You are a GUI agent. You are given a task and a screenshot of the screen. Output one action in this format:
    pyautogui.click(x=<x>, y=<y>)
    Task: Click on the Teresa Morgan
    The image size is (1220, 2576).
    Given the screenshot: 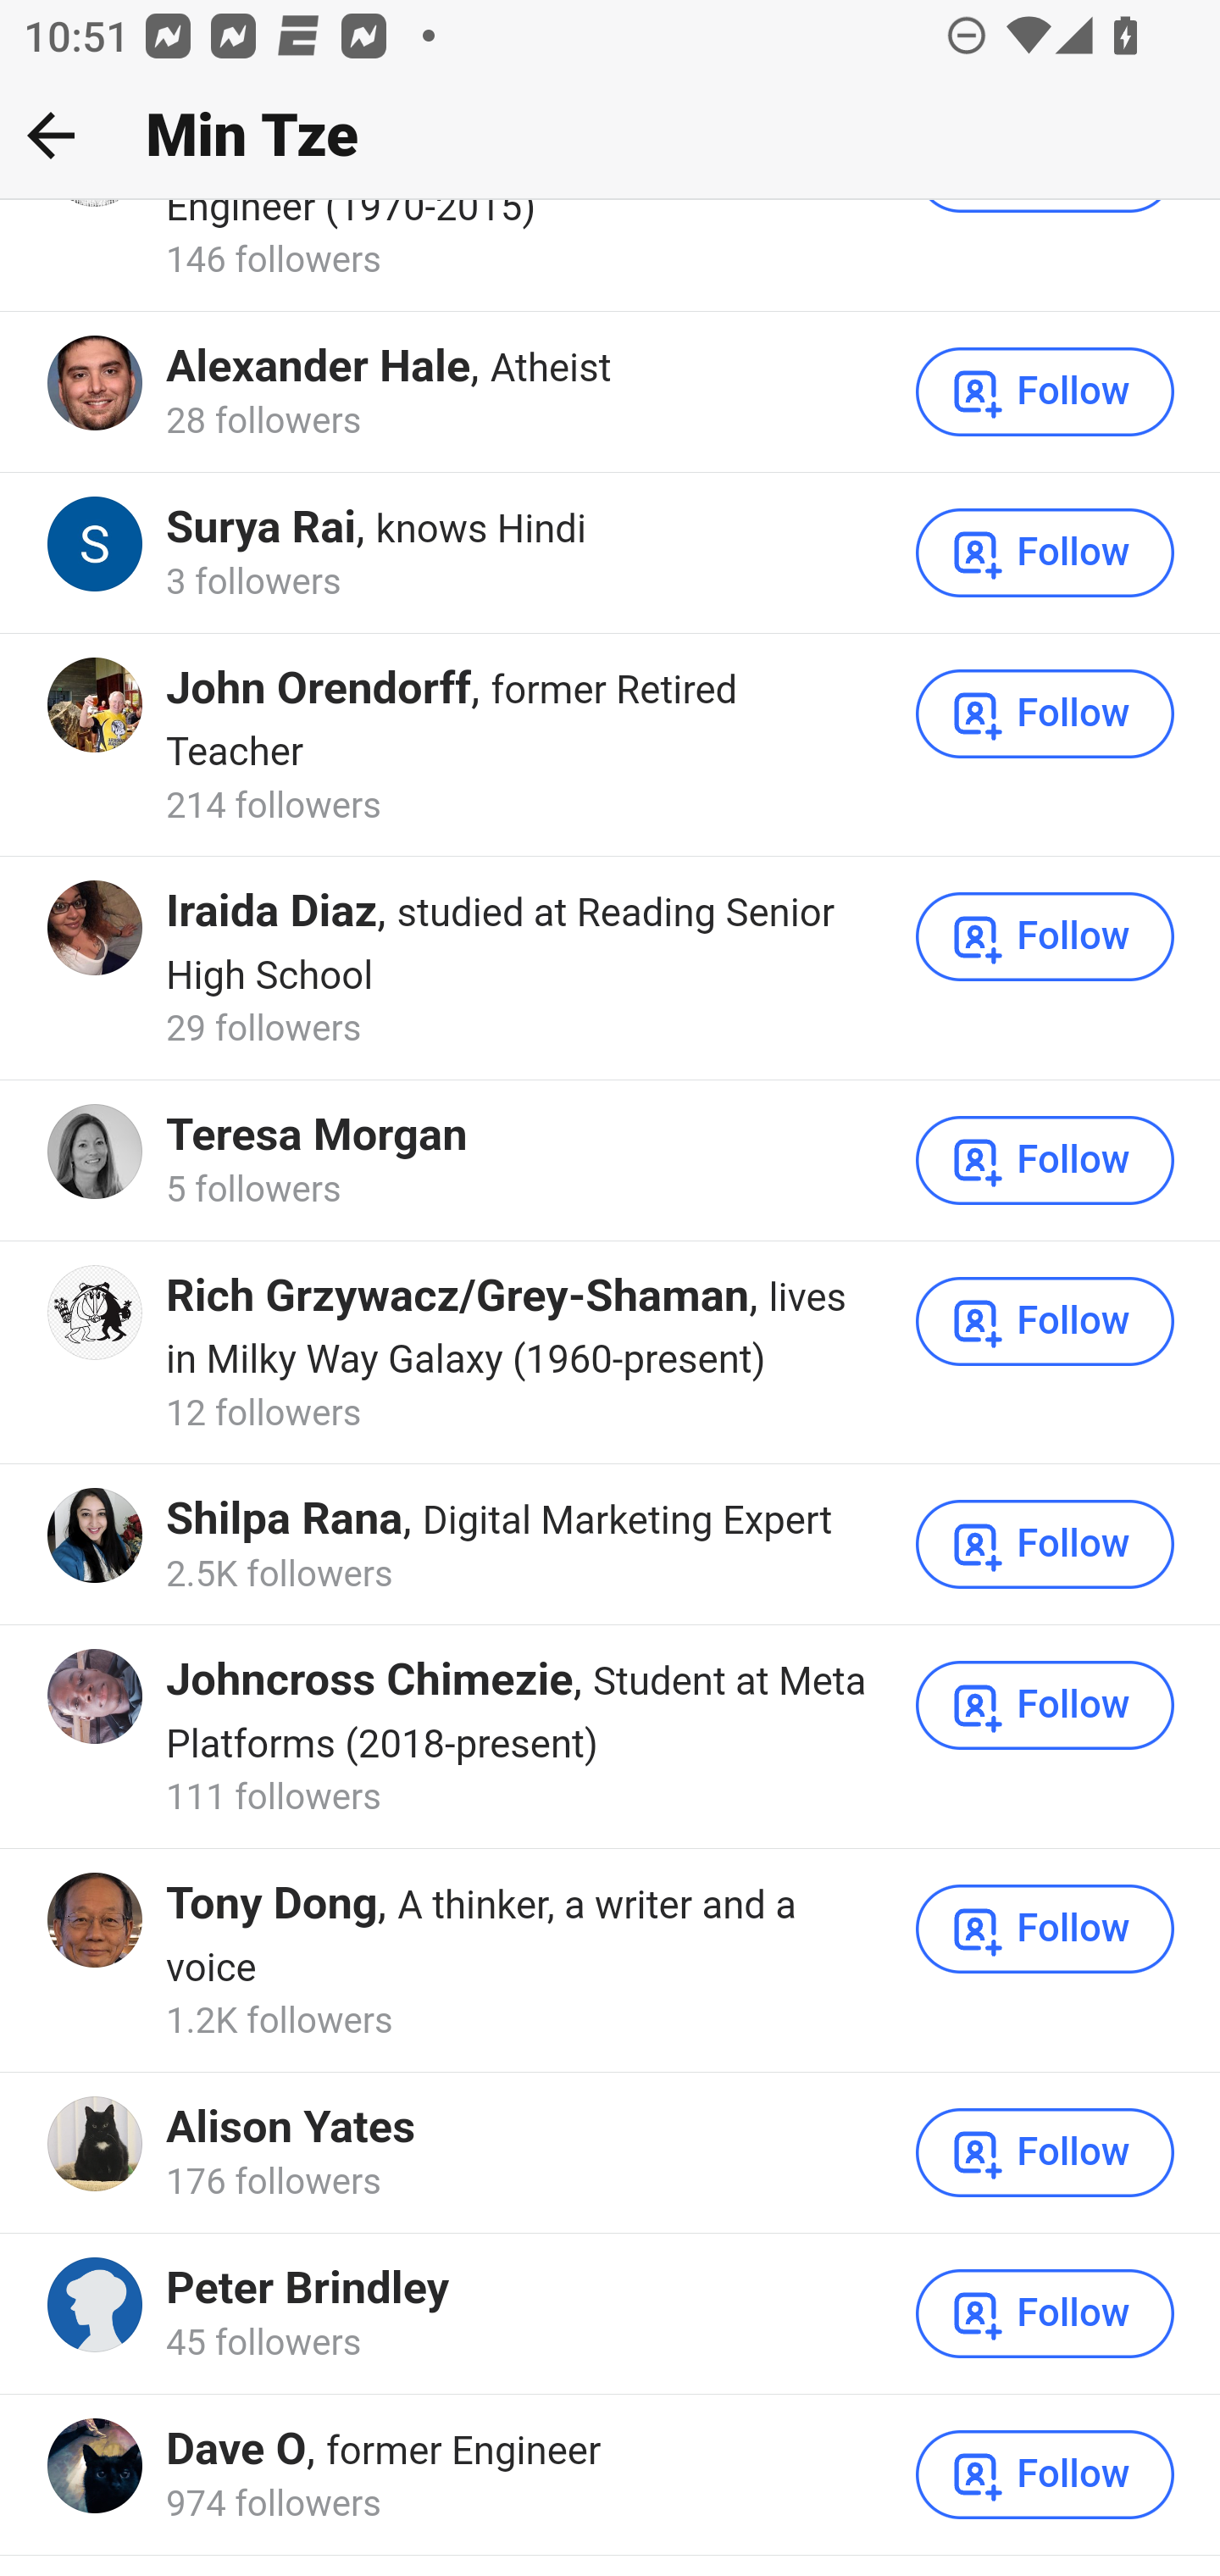 What is the action you would take?
    pyautogui.click(x=317, y=1137)
    